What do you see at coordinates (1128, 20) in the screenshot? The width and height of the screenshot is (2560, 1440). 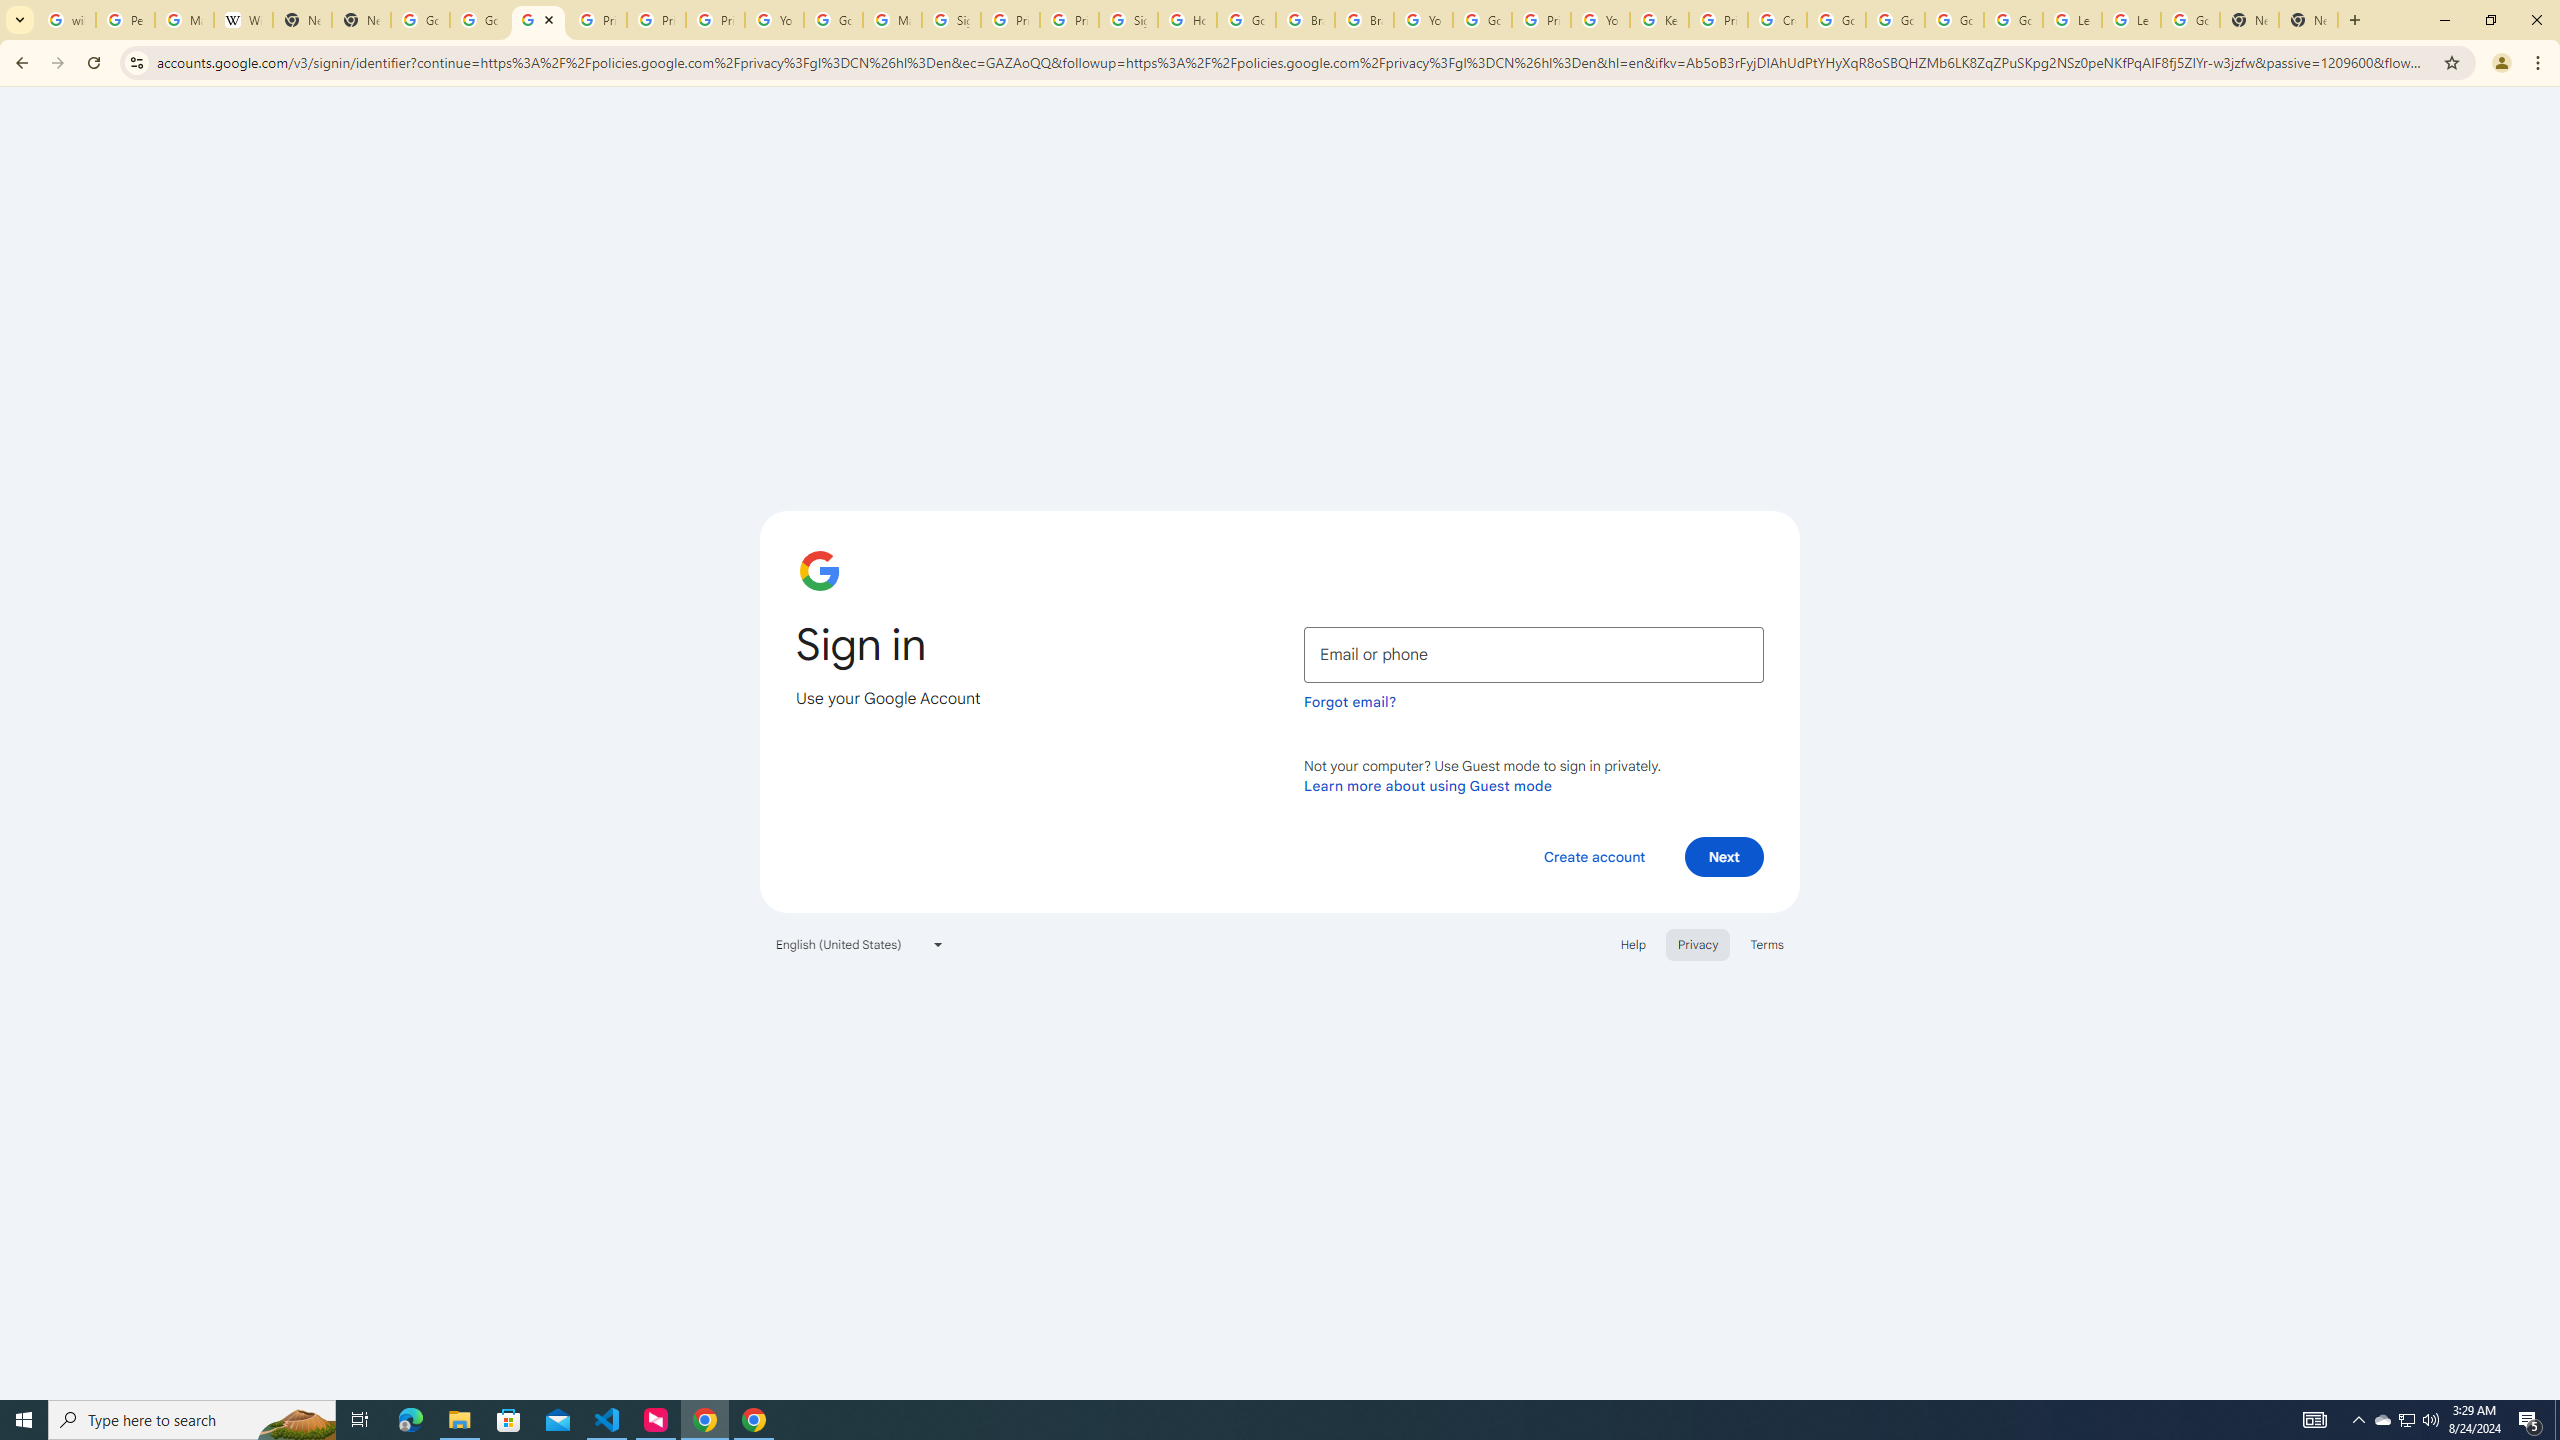 I see `Sign in - Google Accounts` at bounding box center [1128, 20].